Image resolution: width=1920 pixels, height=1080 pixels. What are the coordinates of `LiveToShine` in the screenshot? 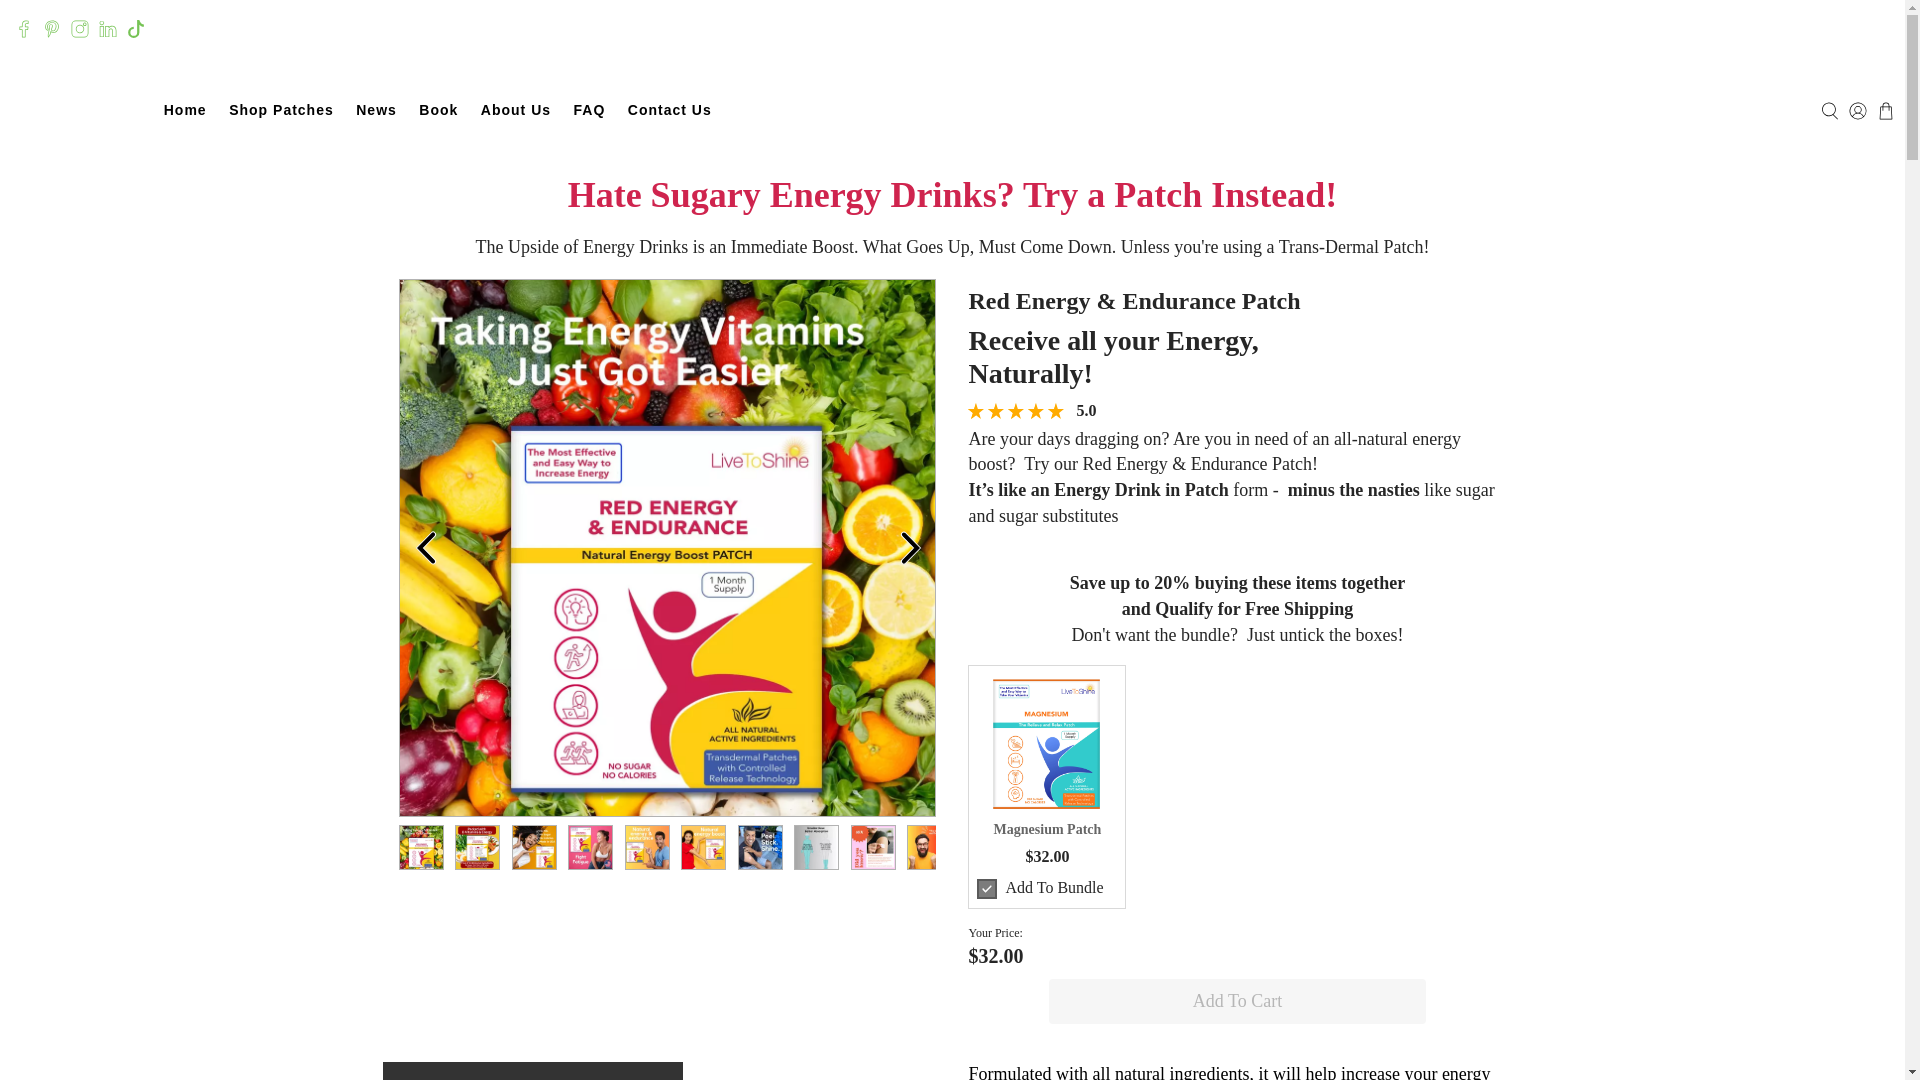 It's located at (80, 111).